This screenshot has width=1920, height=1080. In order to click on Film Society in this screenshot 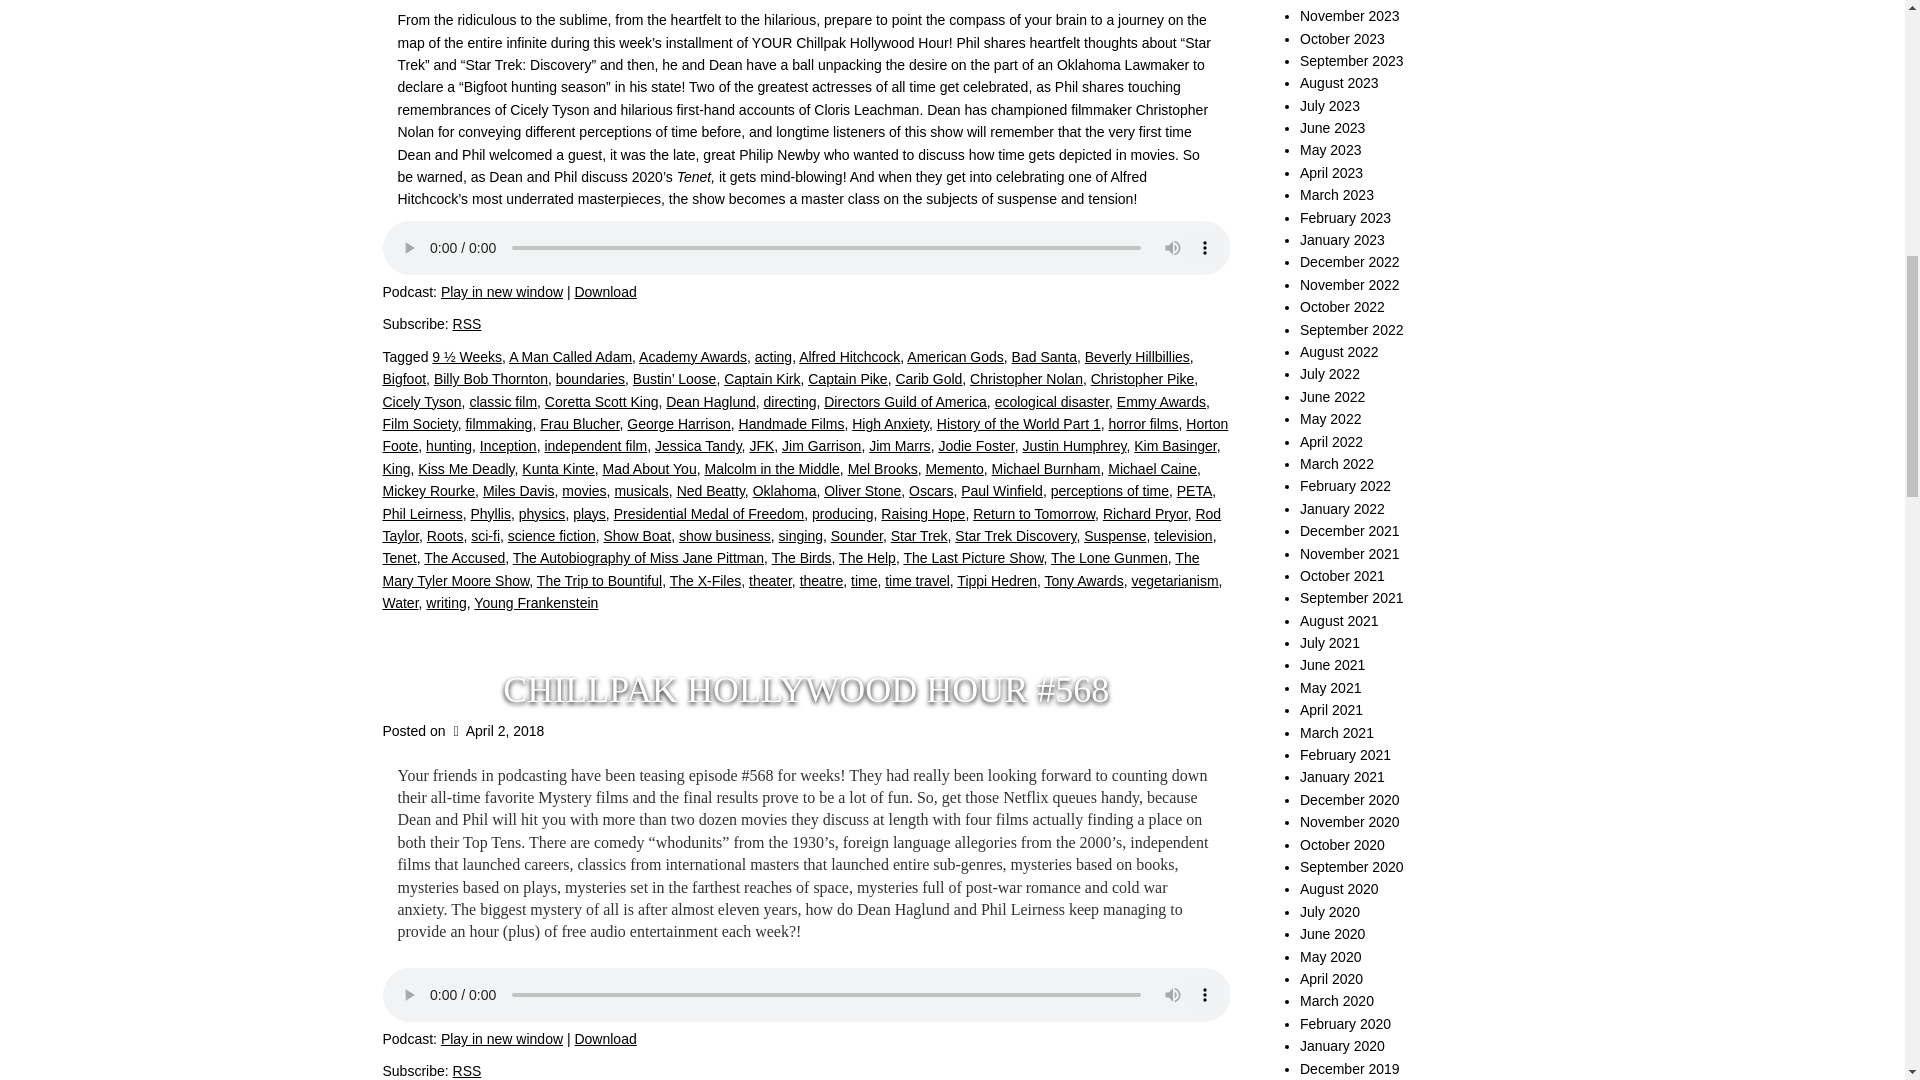, I will do `click(419, 424)`.